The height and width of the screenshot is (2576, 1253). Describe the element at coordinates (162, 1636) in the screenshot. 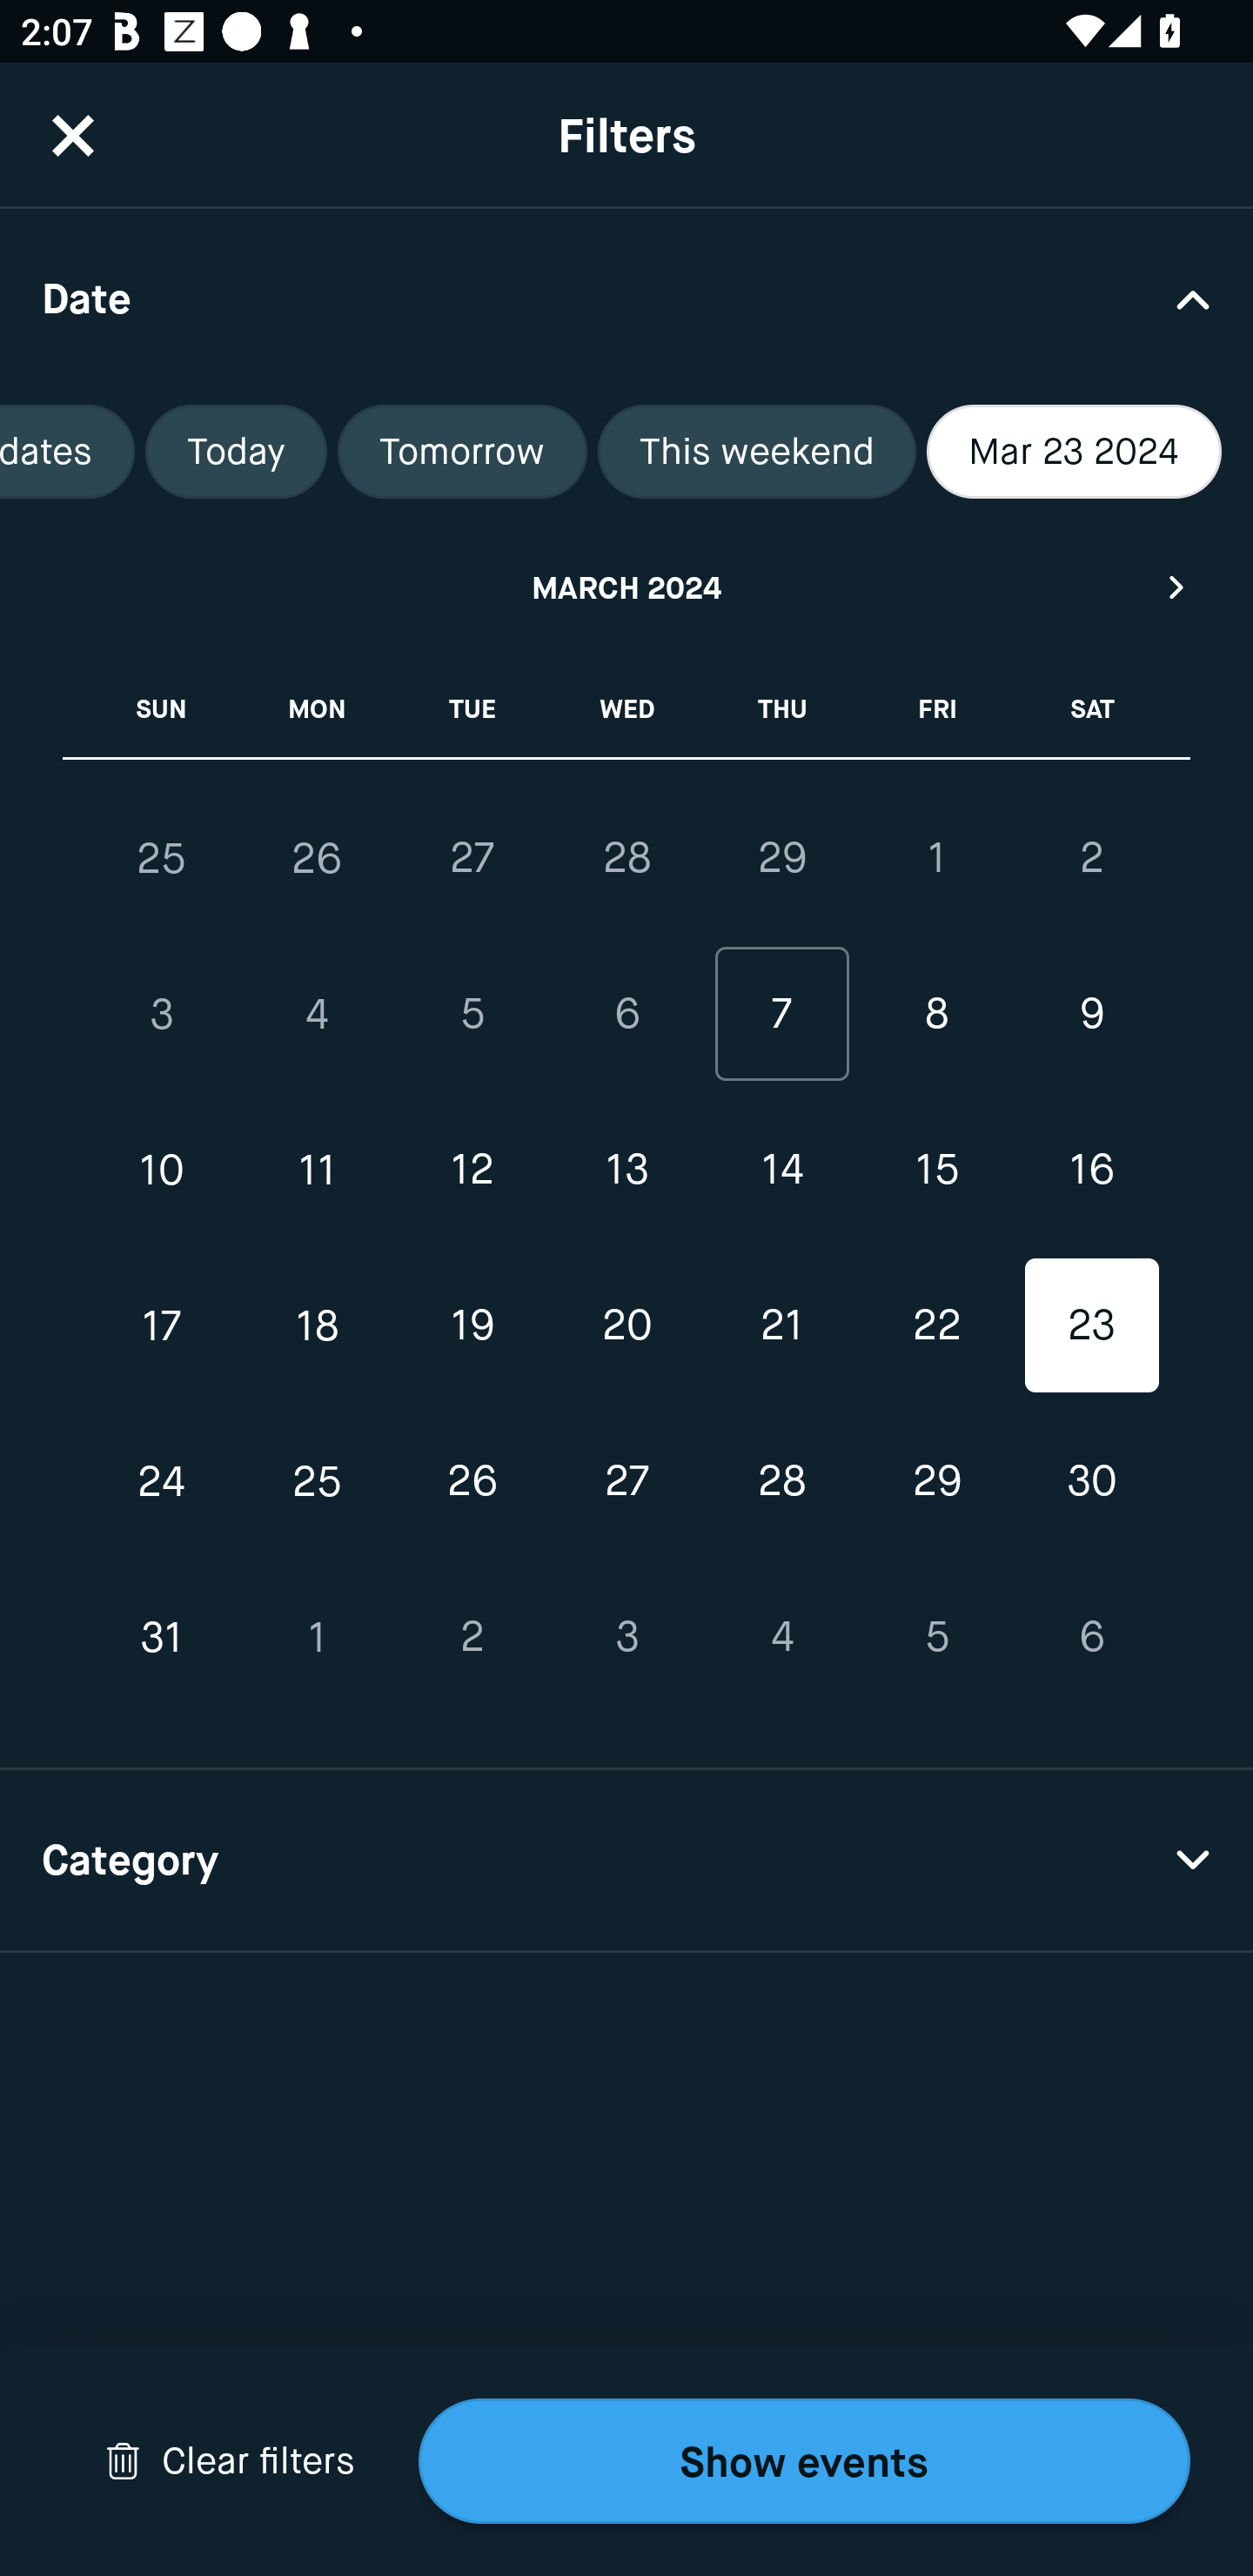

I see `31` at that location.